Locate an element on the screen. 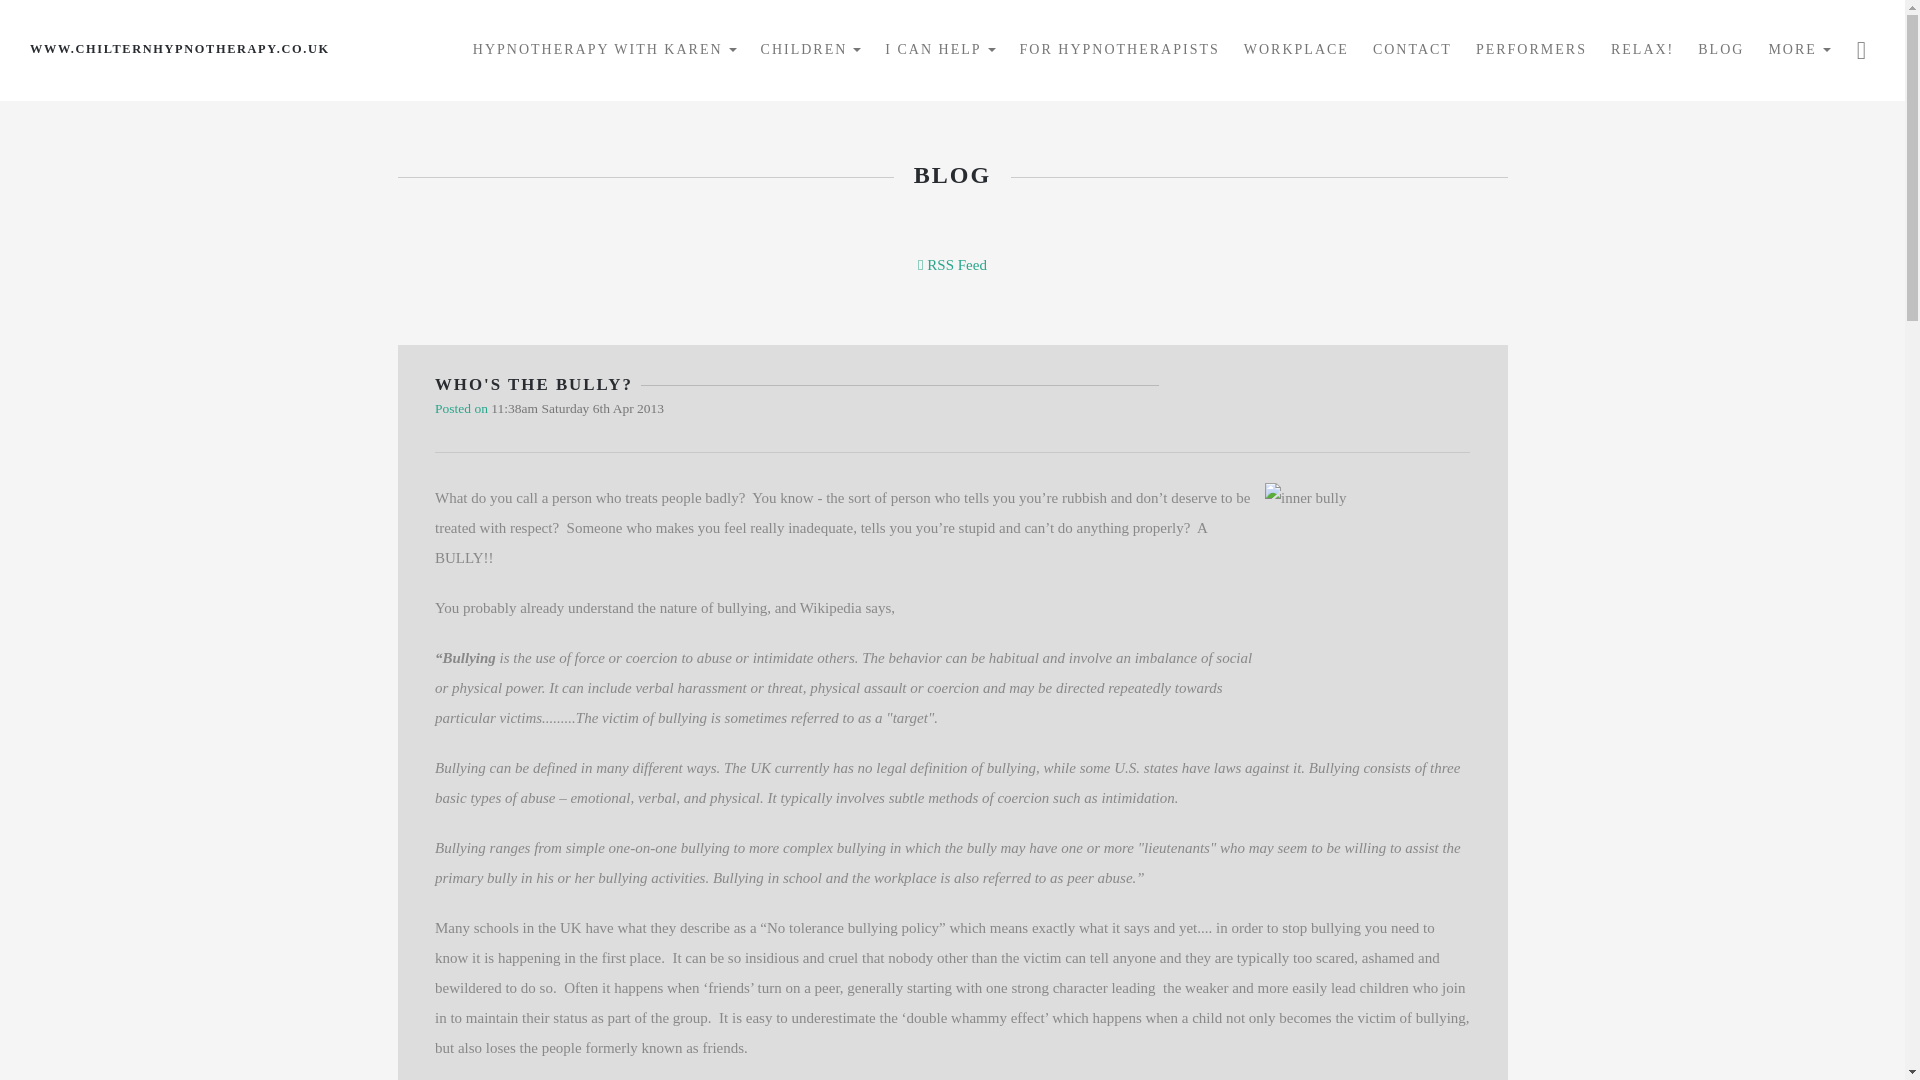 Image resolution: width=1920 pixels, height=1080 pixels. U.S. is located at coordinates (1126, 768).